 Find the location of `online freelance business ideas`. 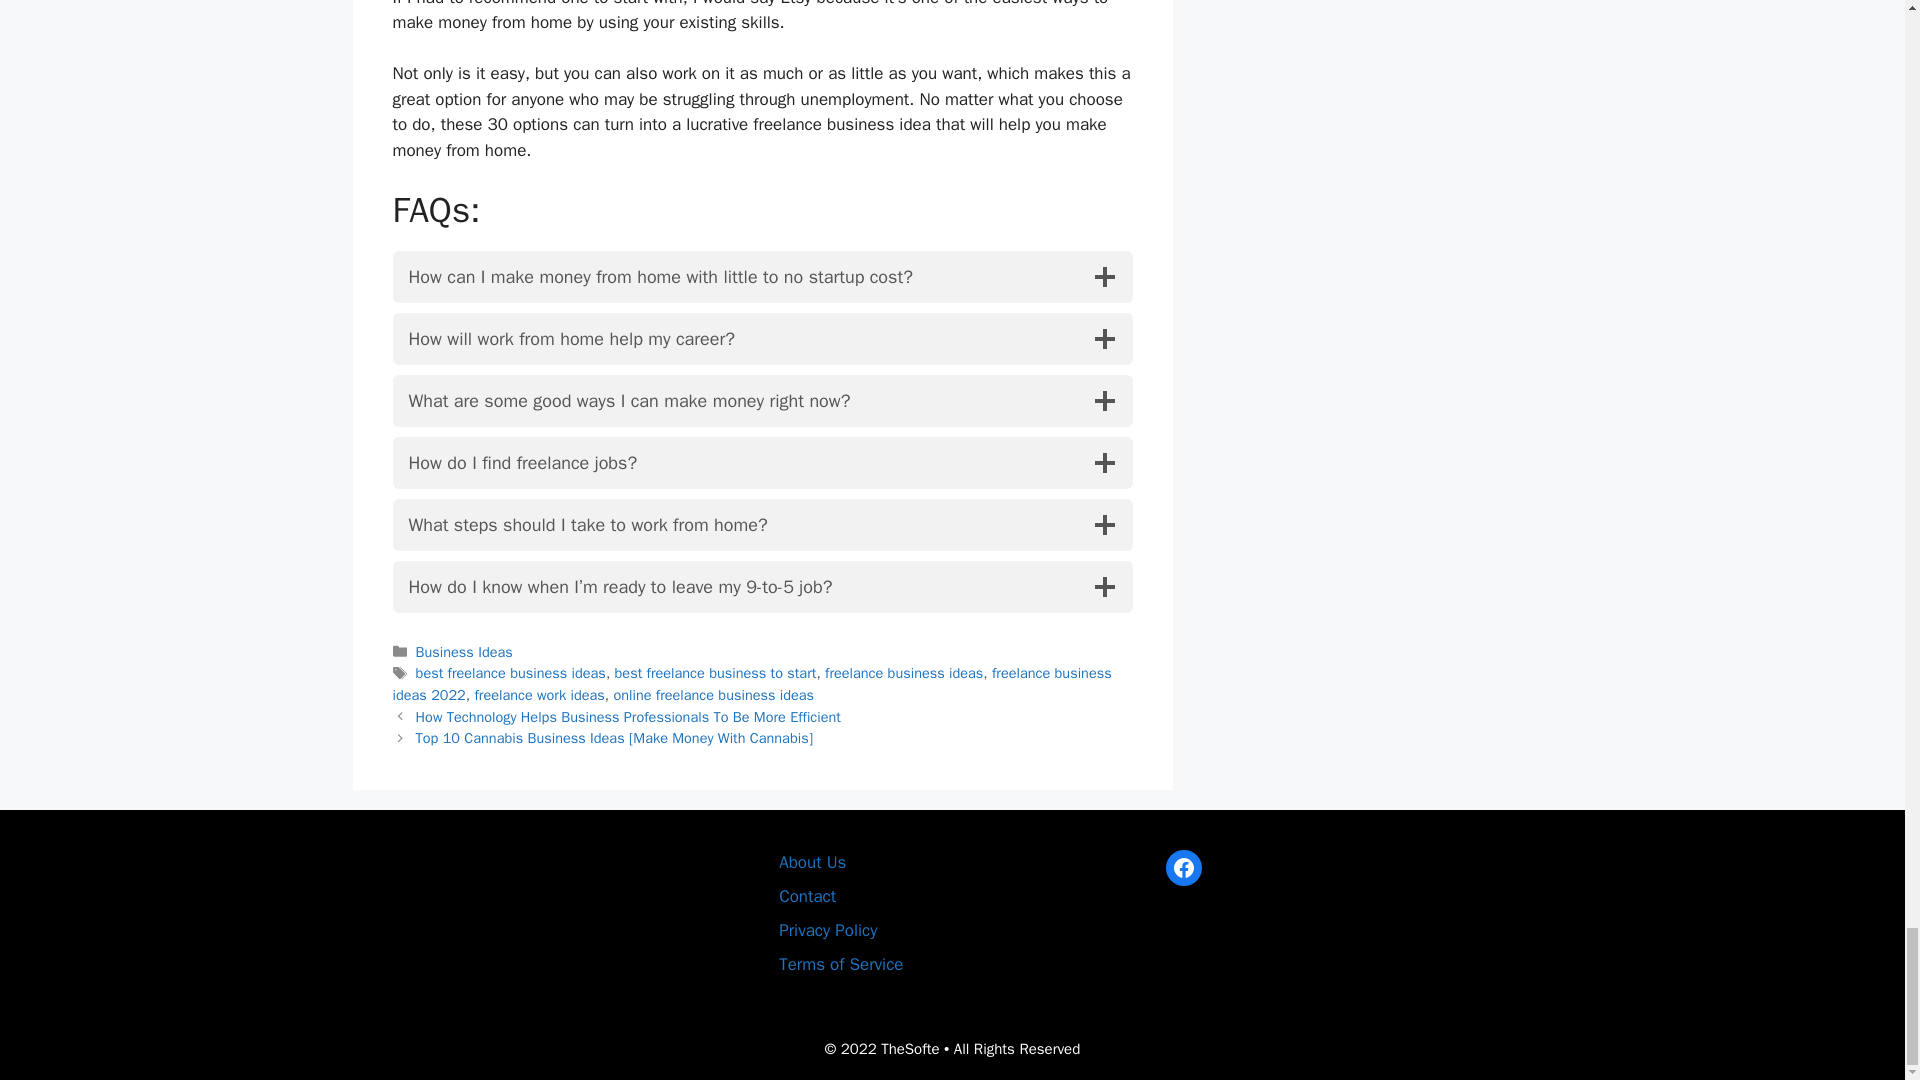

online freelance business ideas is located at coordinates (713, 694).